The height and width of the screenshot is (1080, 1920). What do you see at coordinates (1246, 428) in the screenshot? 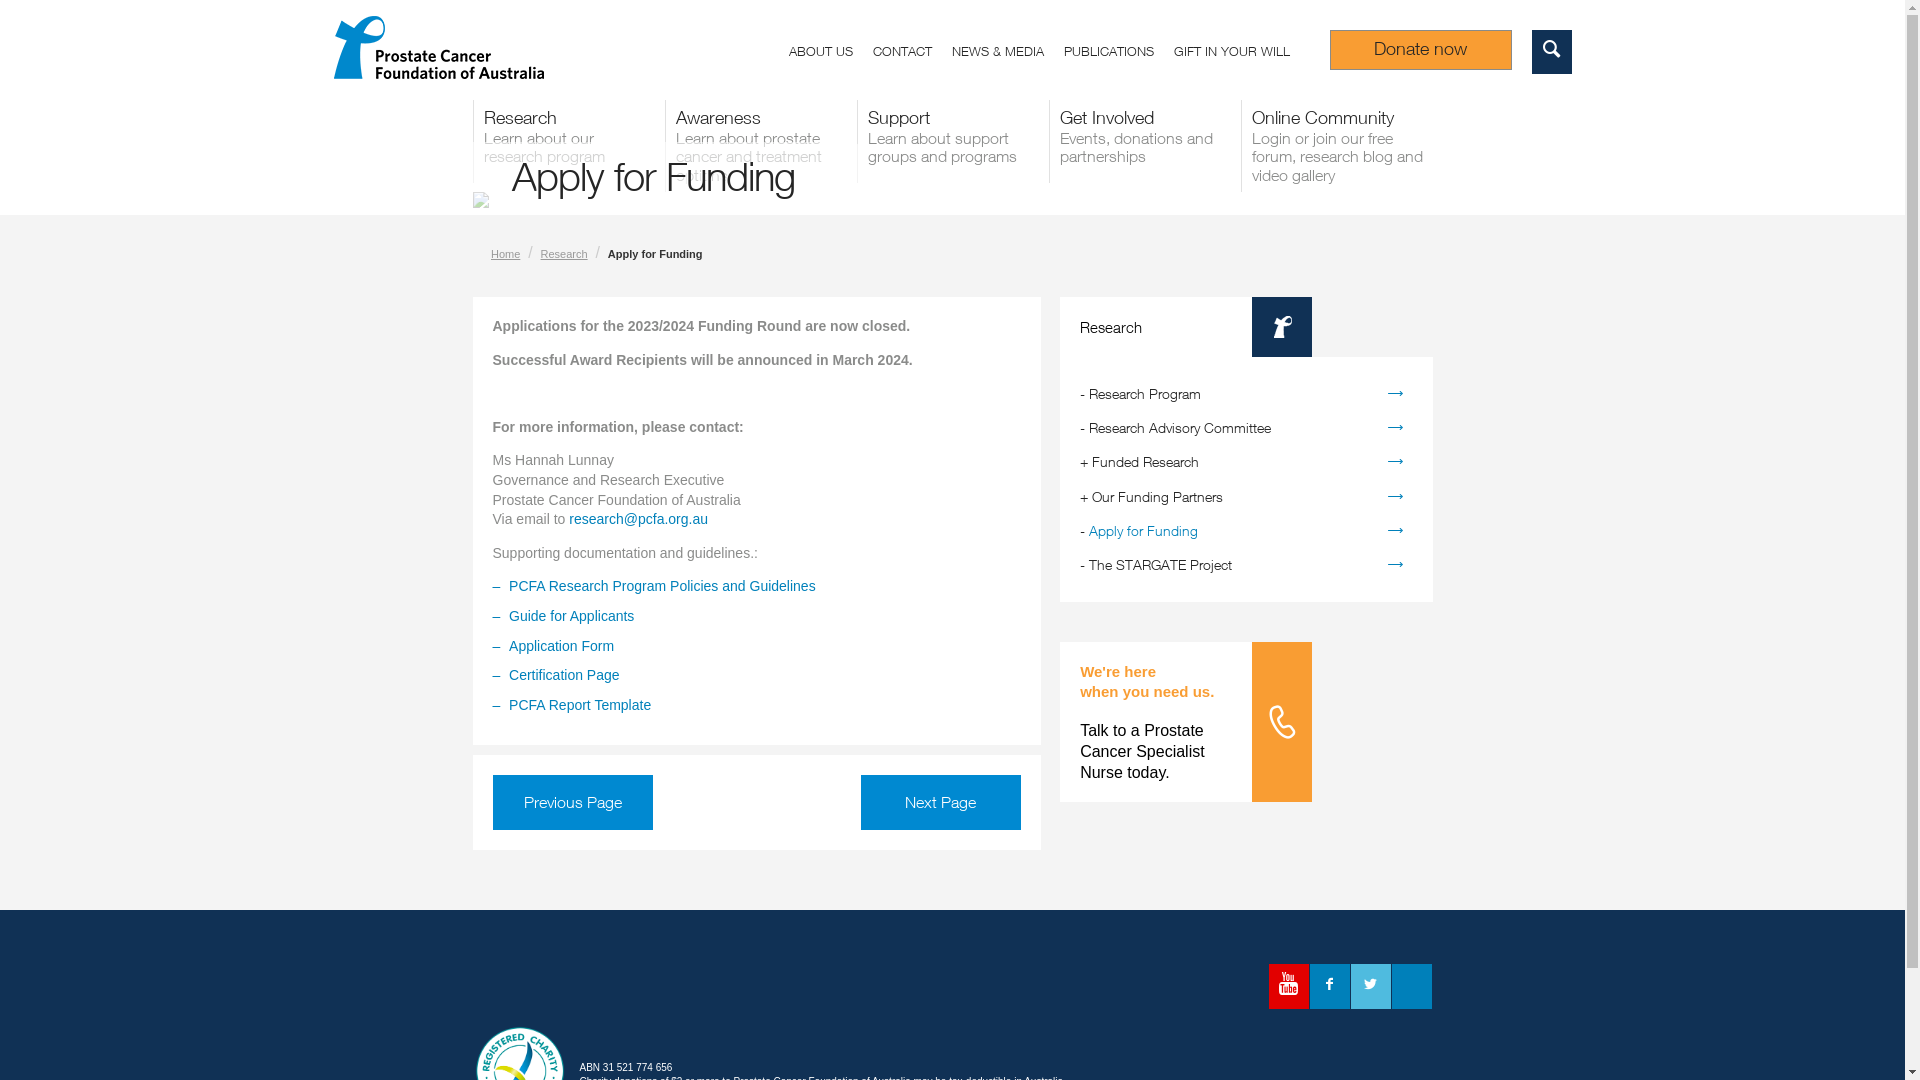
I see `- Research Advisory Committee` at bounding box center [1246, 428].